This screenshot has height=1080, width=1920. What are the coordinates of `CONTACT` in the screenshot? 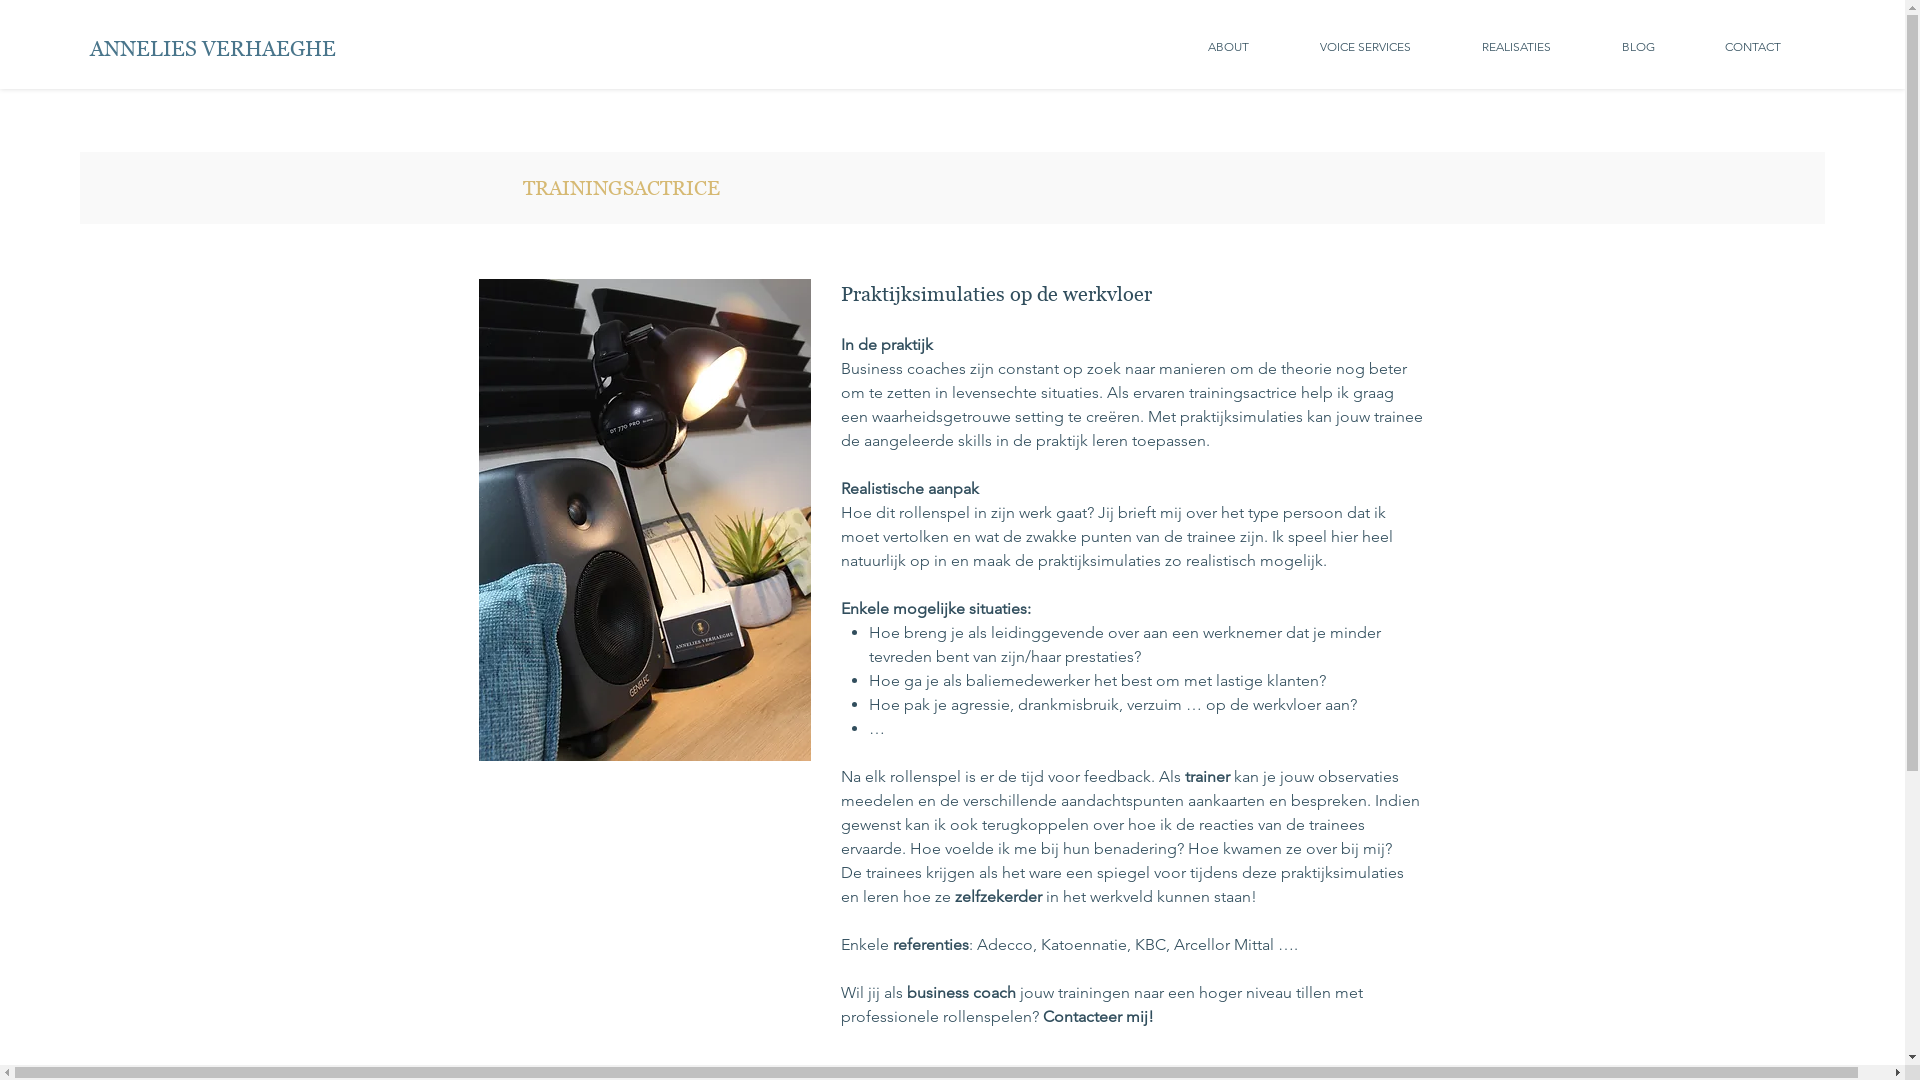 It's located at (1753, 46).